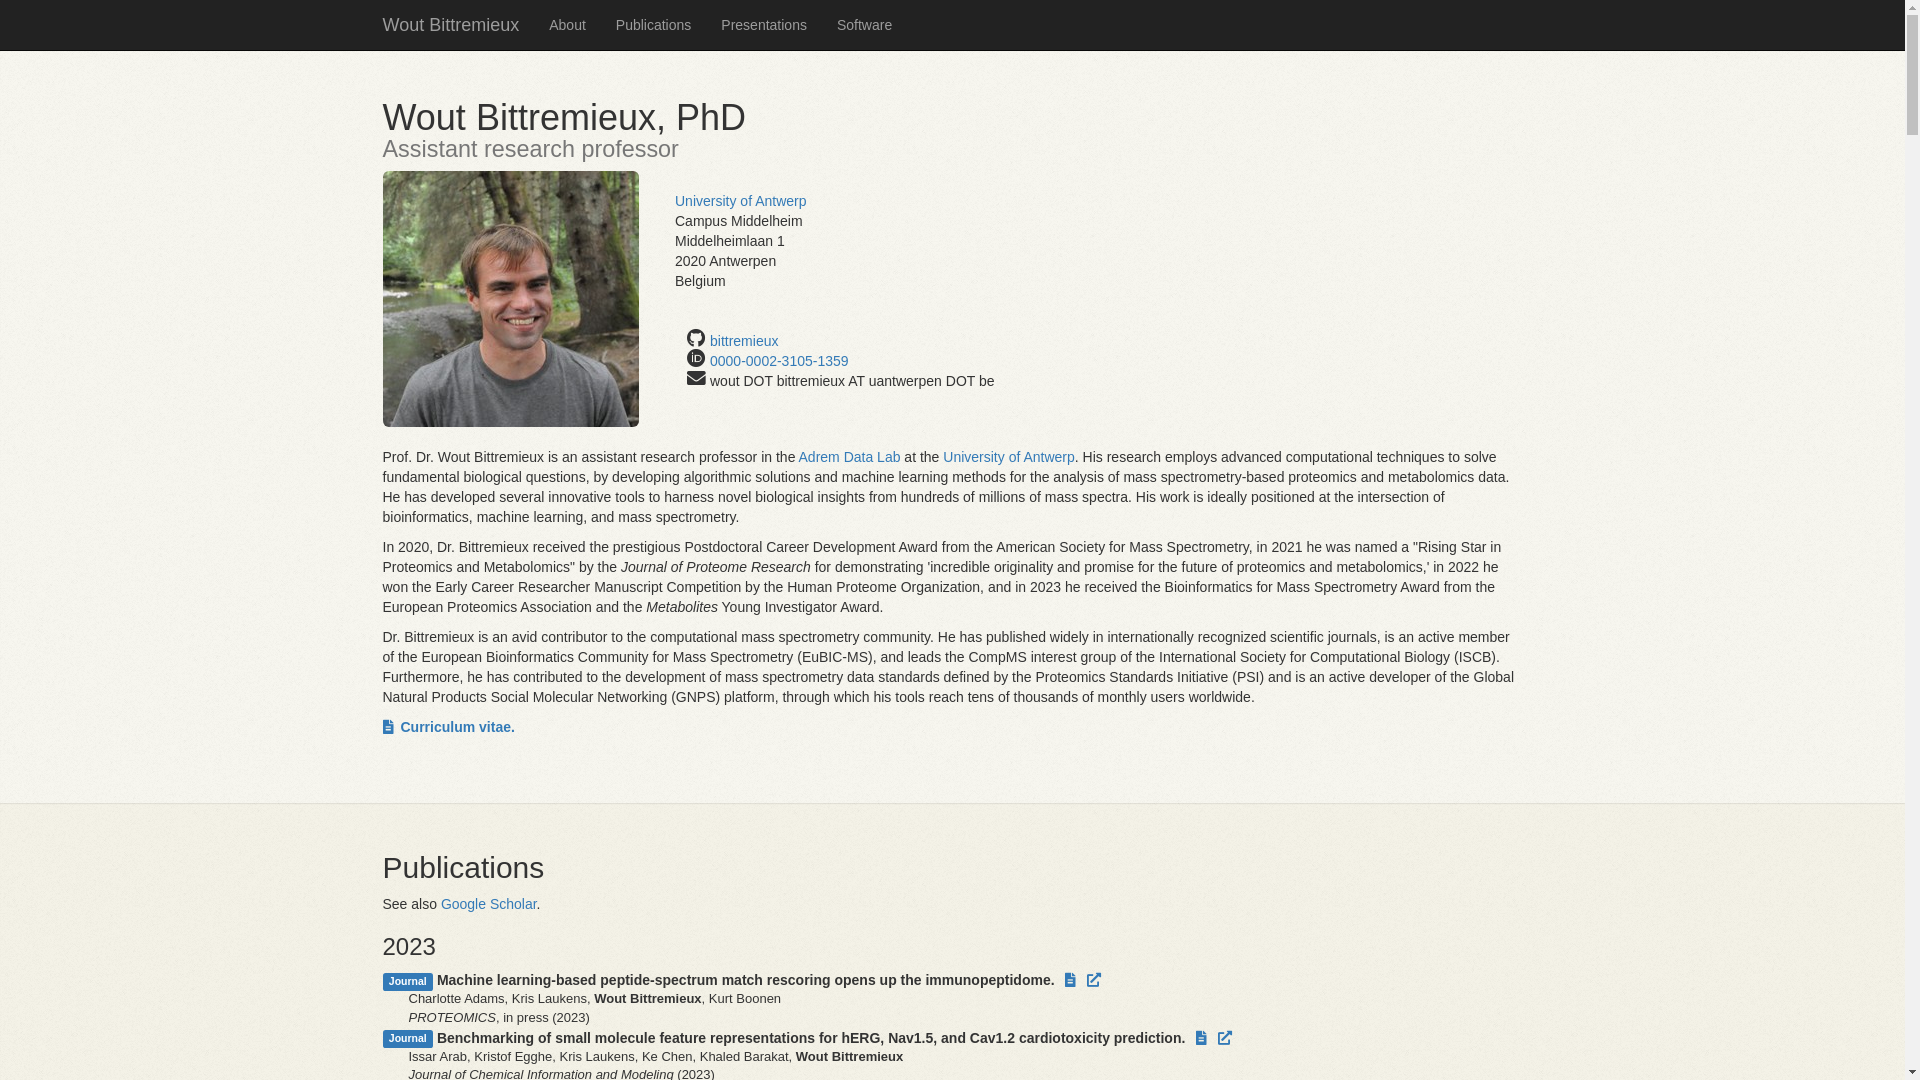 The image size is (1920, 1080). I want to click on Curriculum vitae., so click(448, 727).